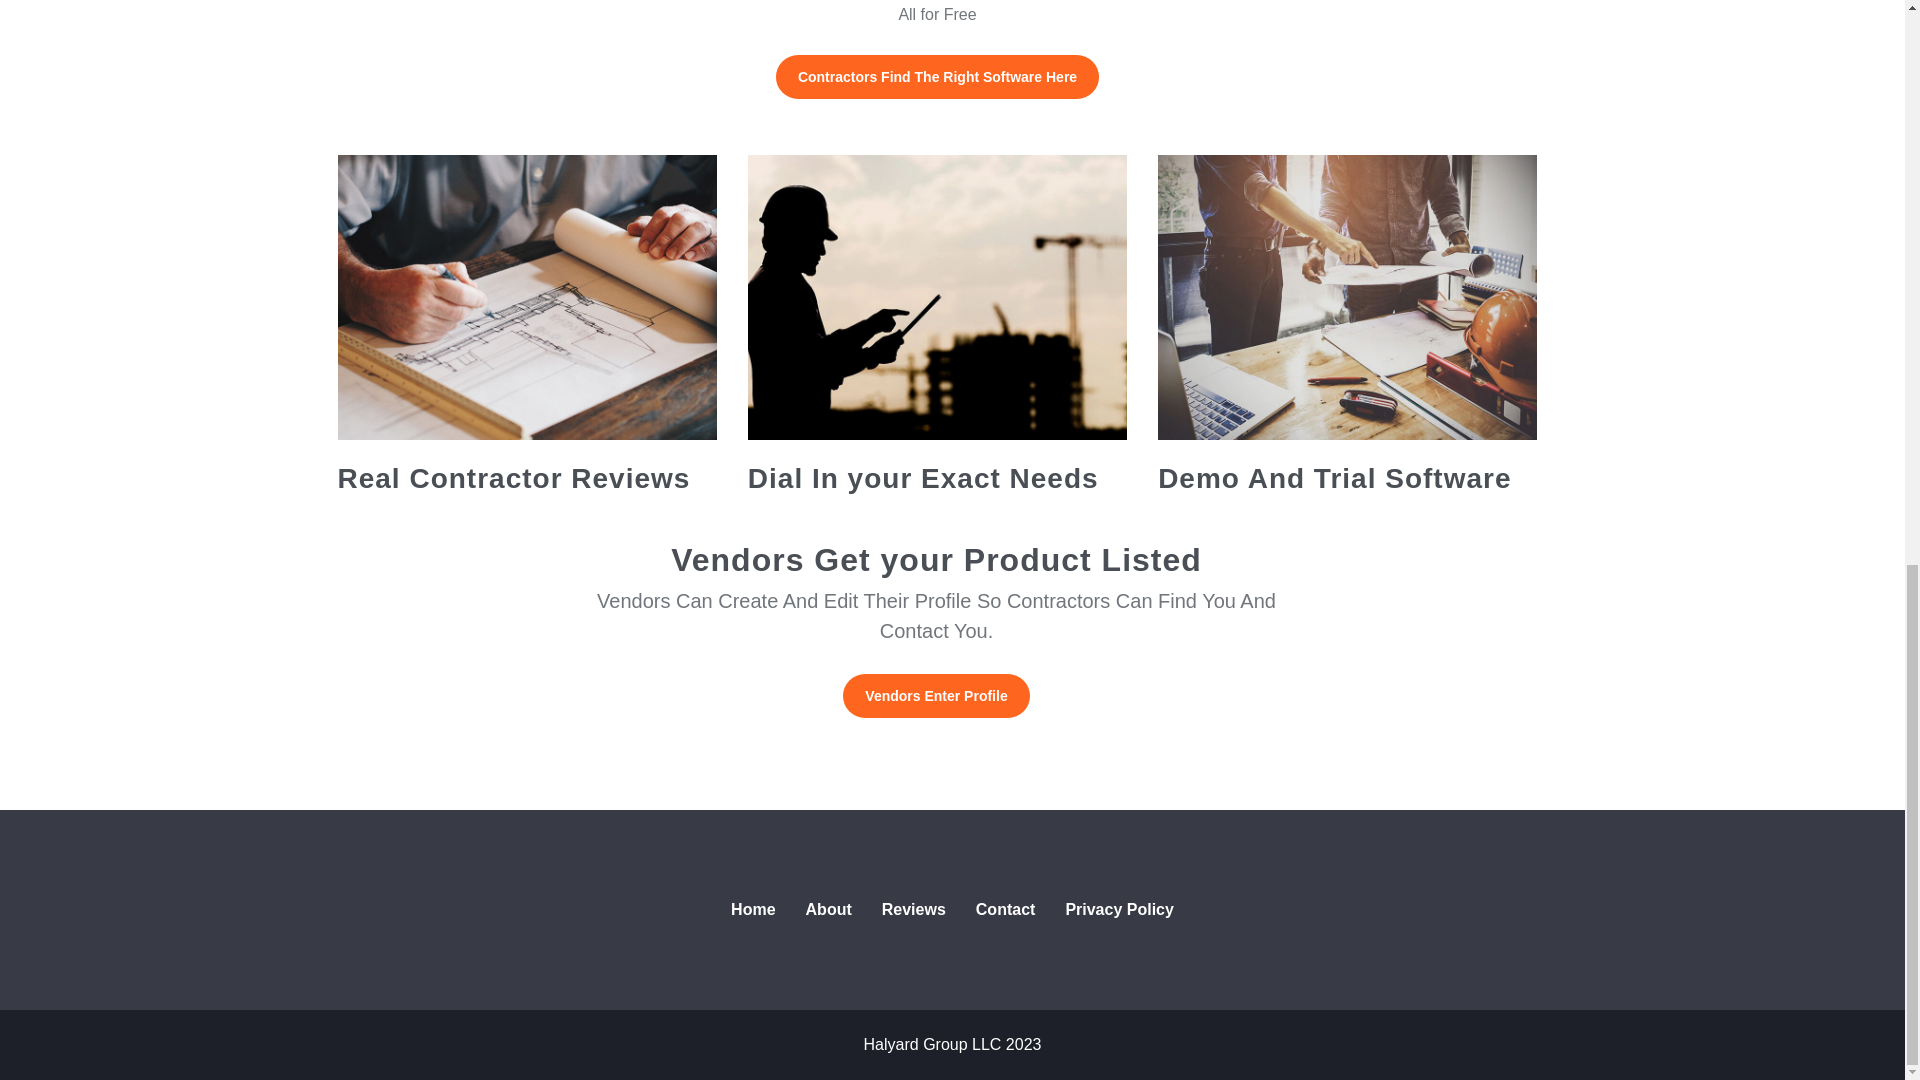 The image size is (1920, 1080). What do you see at coordinates (752, 910) in the screenshot?
I see `Home` at bounding box center [752, 910].